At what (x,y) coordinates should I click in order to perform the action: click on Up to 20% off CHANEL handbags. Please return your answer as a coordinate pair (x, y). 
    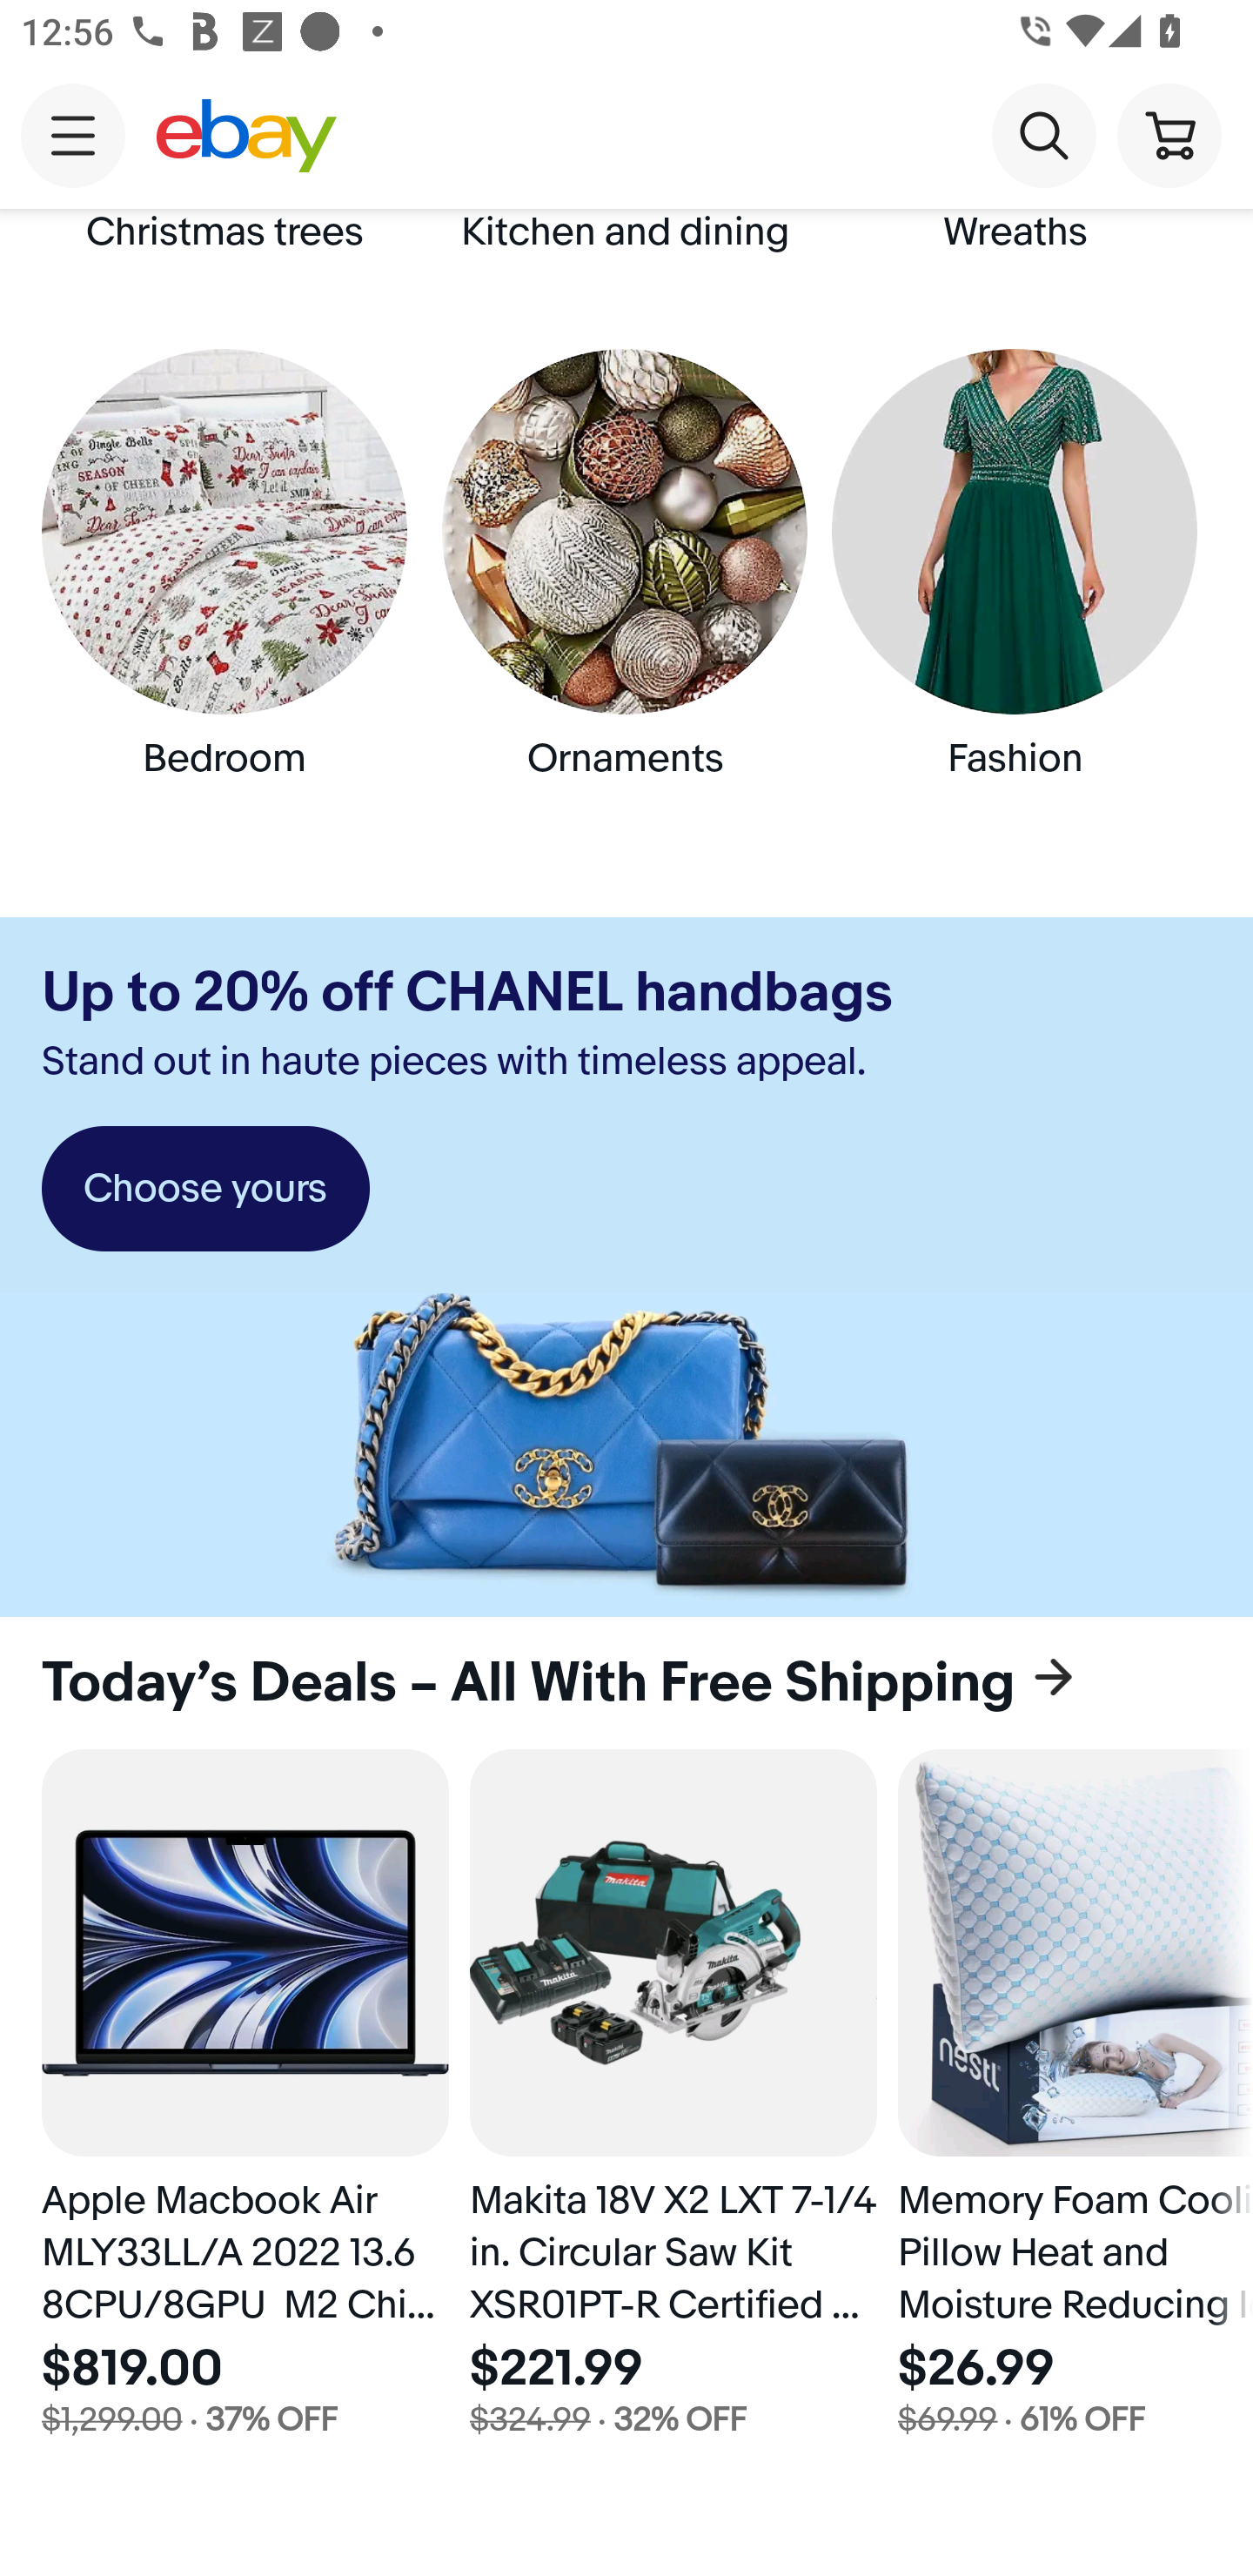
    Looking at the image, I should click on (466, 993).